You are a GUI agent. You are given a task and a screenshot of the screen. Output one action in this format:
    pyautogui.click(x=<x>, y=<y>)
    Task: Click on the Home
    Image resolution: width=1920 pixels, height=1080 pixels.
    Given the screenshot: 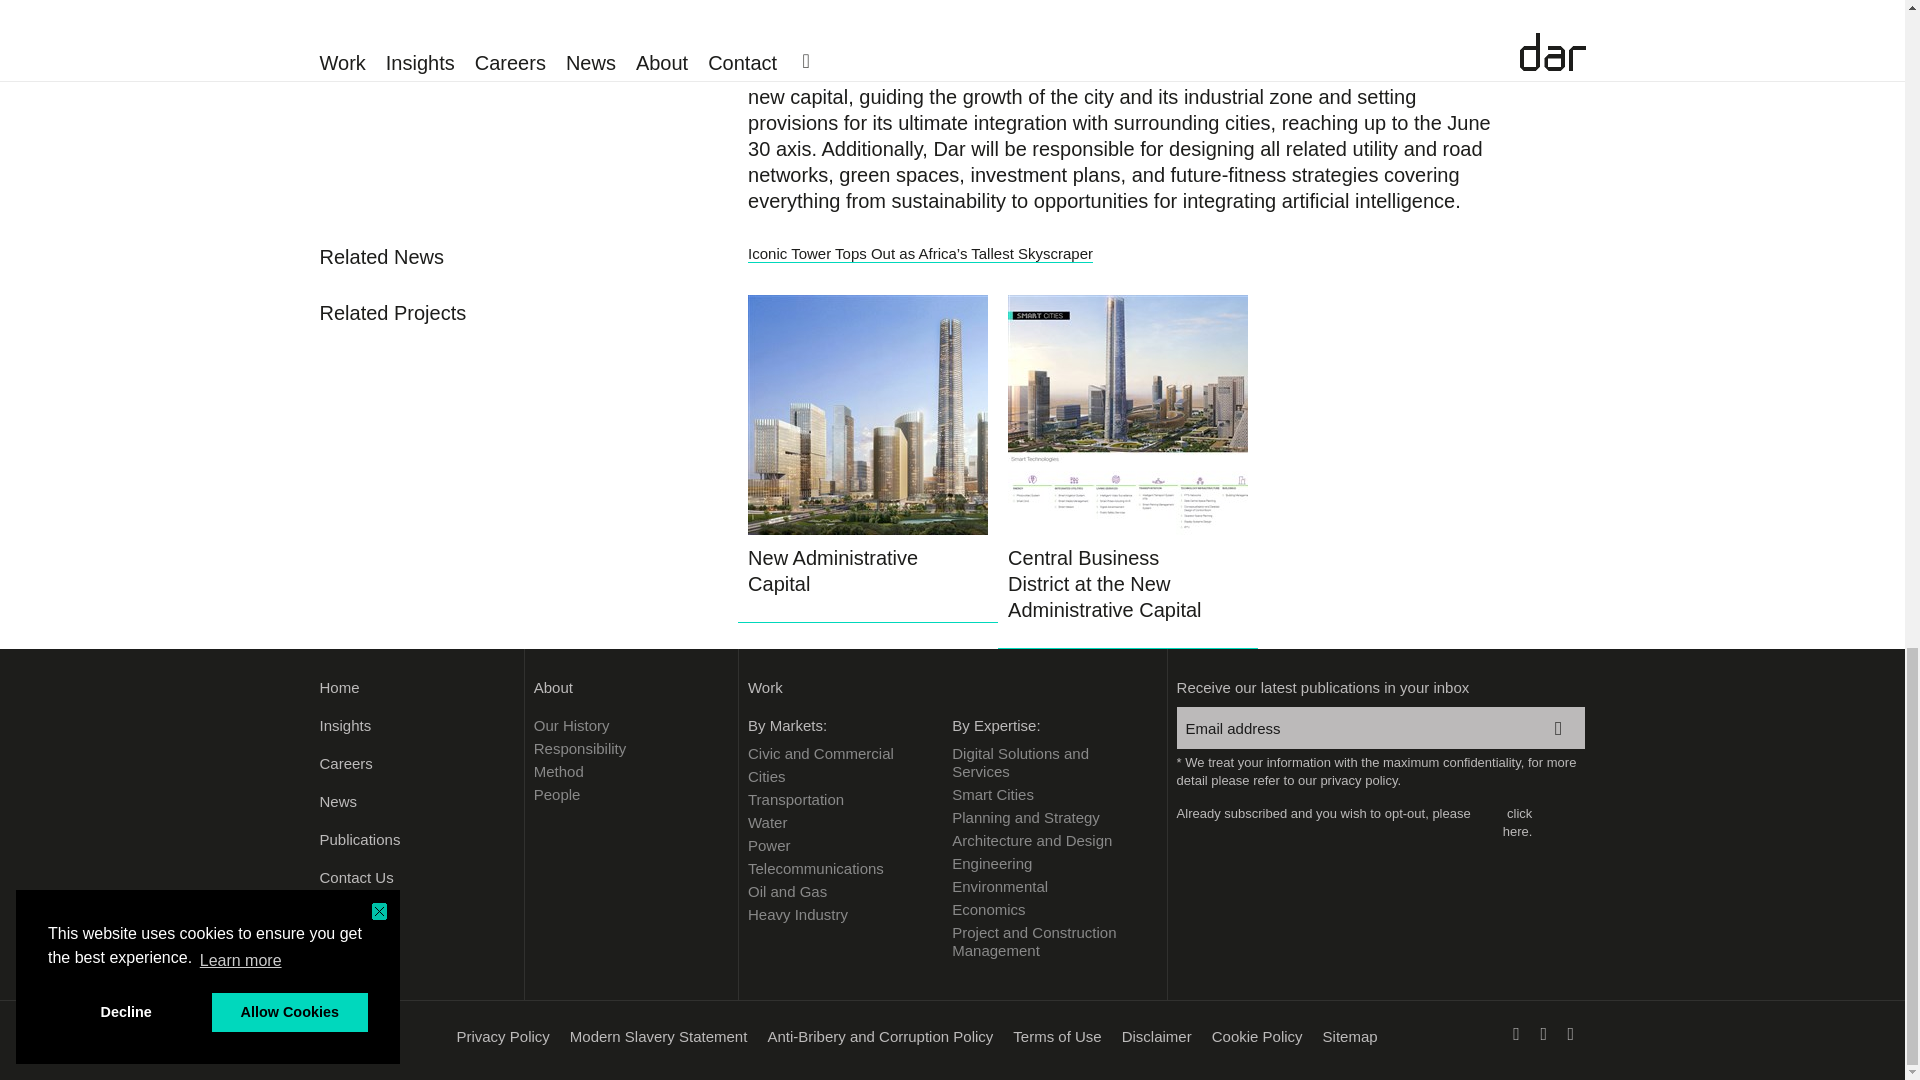 What is the action you would take?
    pyautogui.click(x=417, y=688)
    